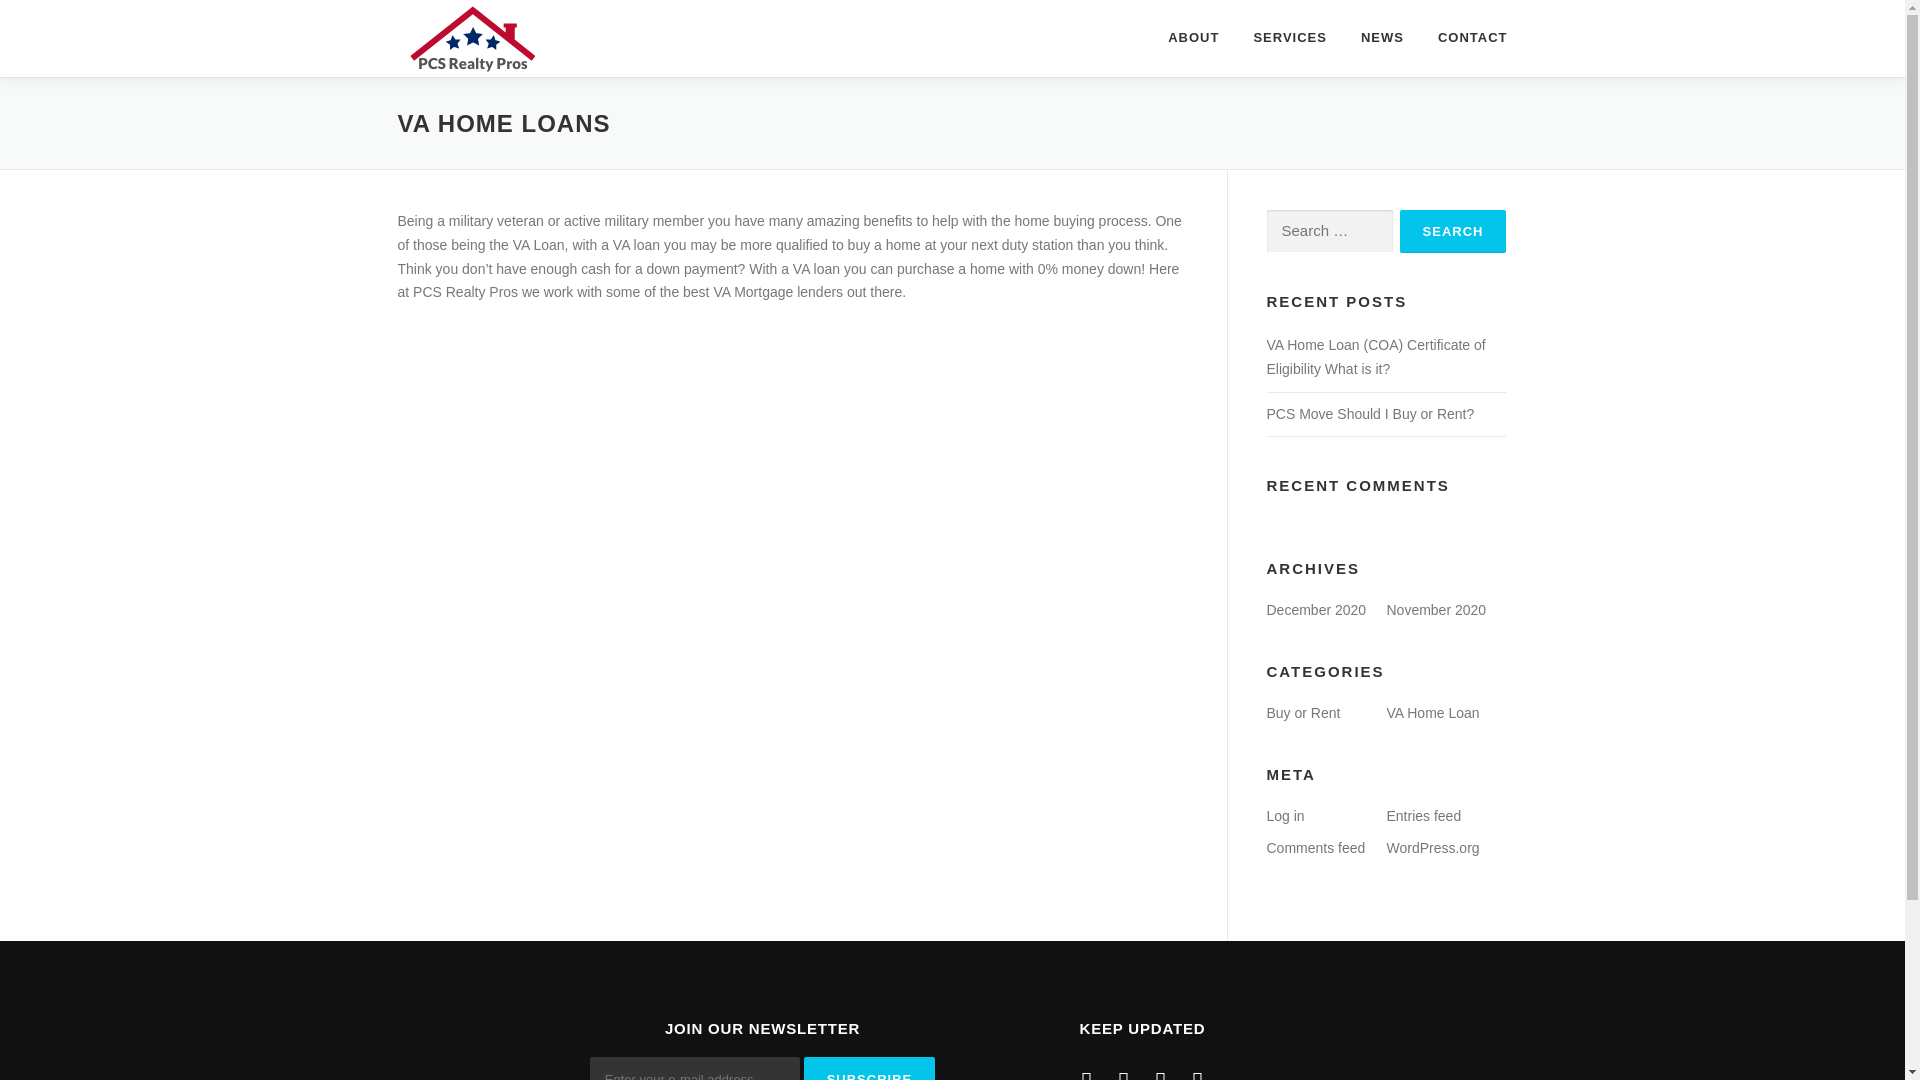  Describe the element at coordinates (1382, 38) in the screenshot. I see `NEWS` at that location.